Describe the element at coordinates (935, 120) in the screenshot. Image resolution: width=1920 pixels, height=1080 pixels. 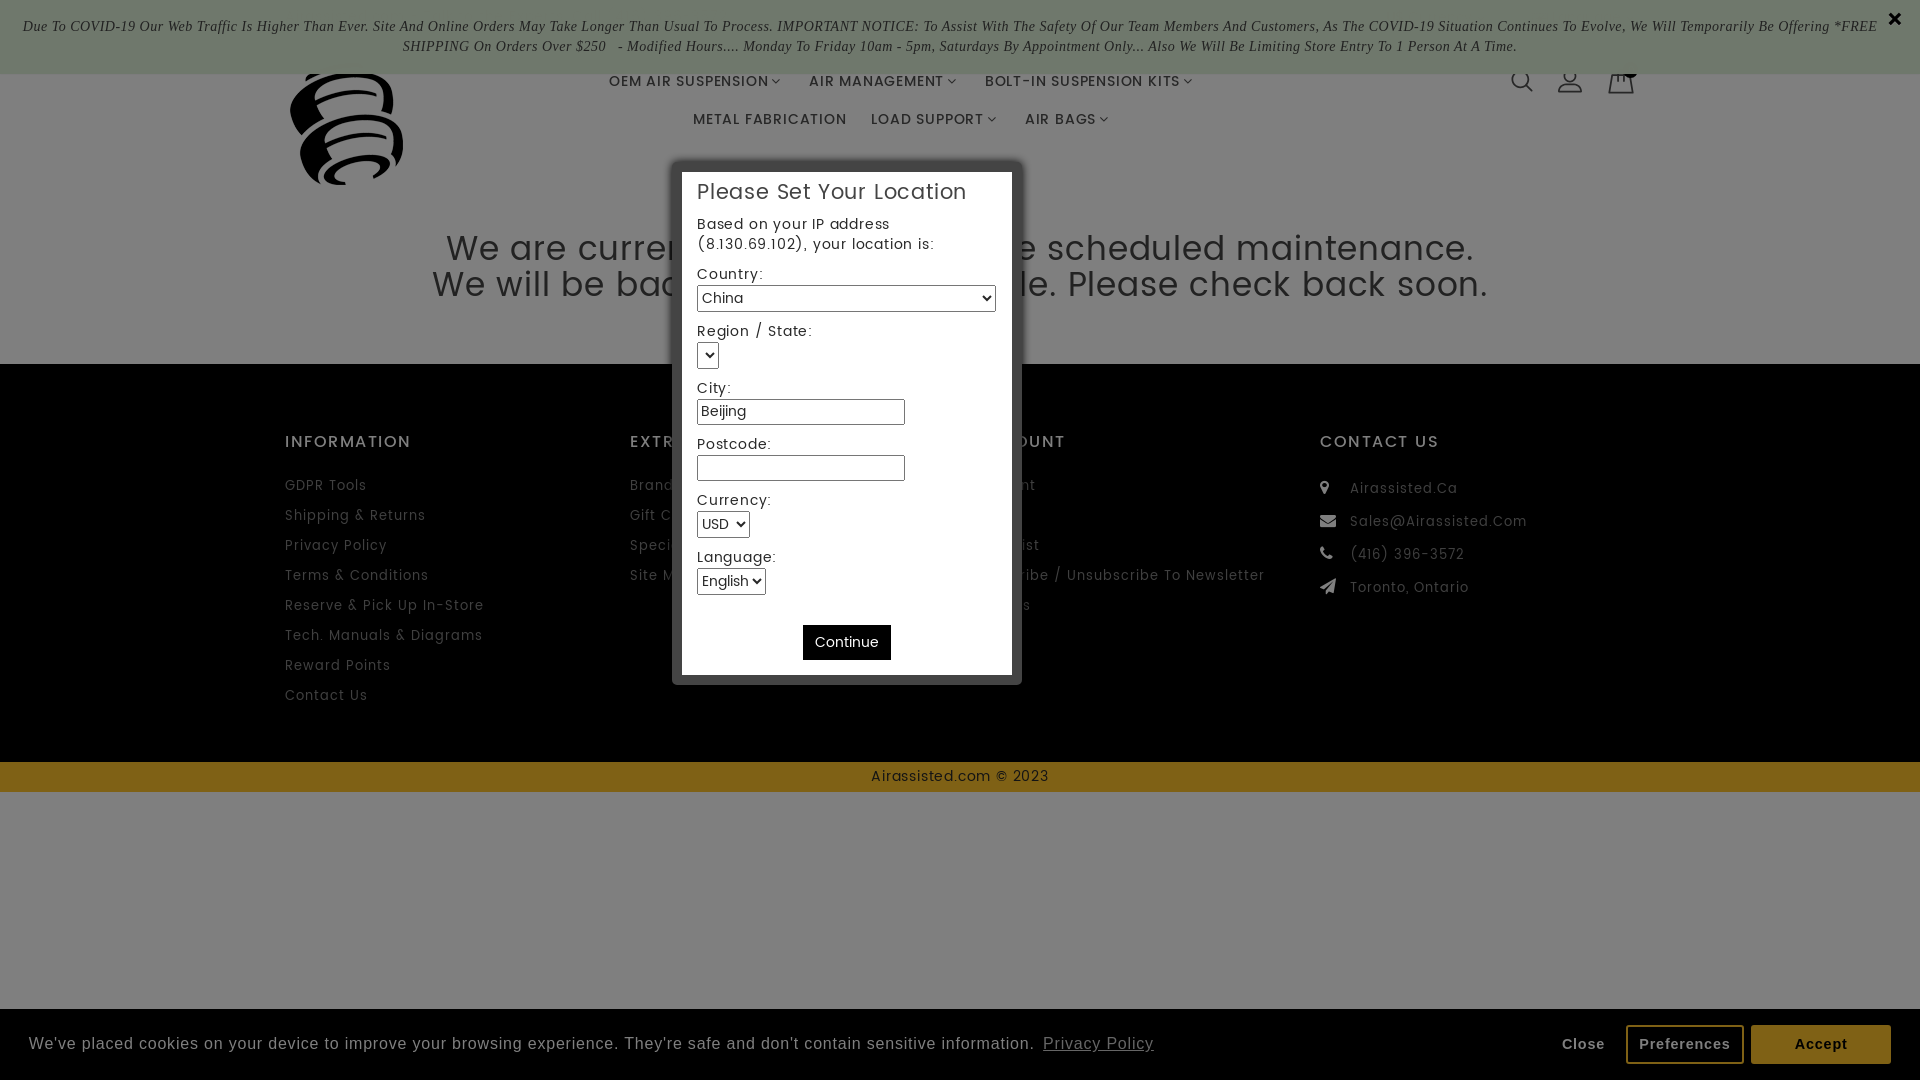
I see `LOAD SUPPORT` at that location.